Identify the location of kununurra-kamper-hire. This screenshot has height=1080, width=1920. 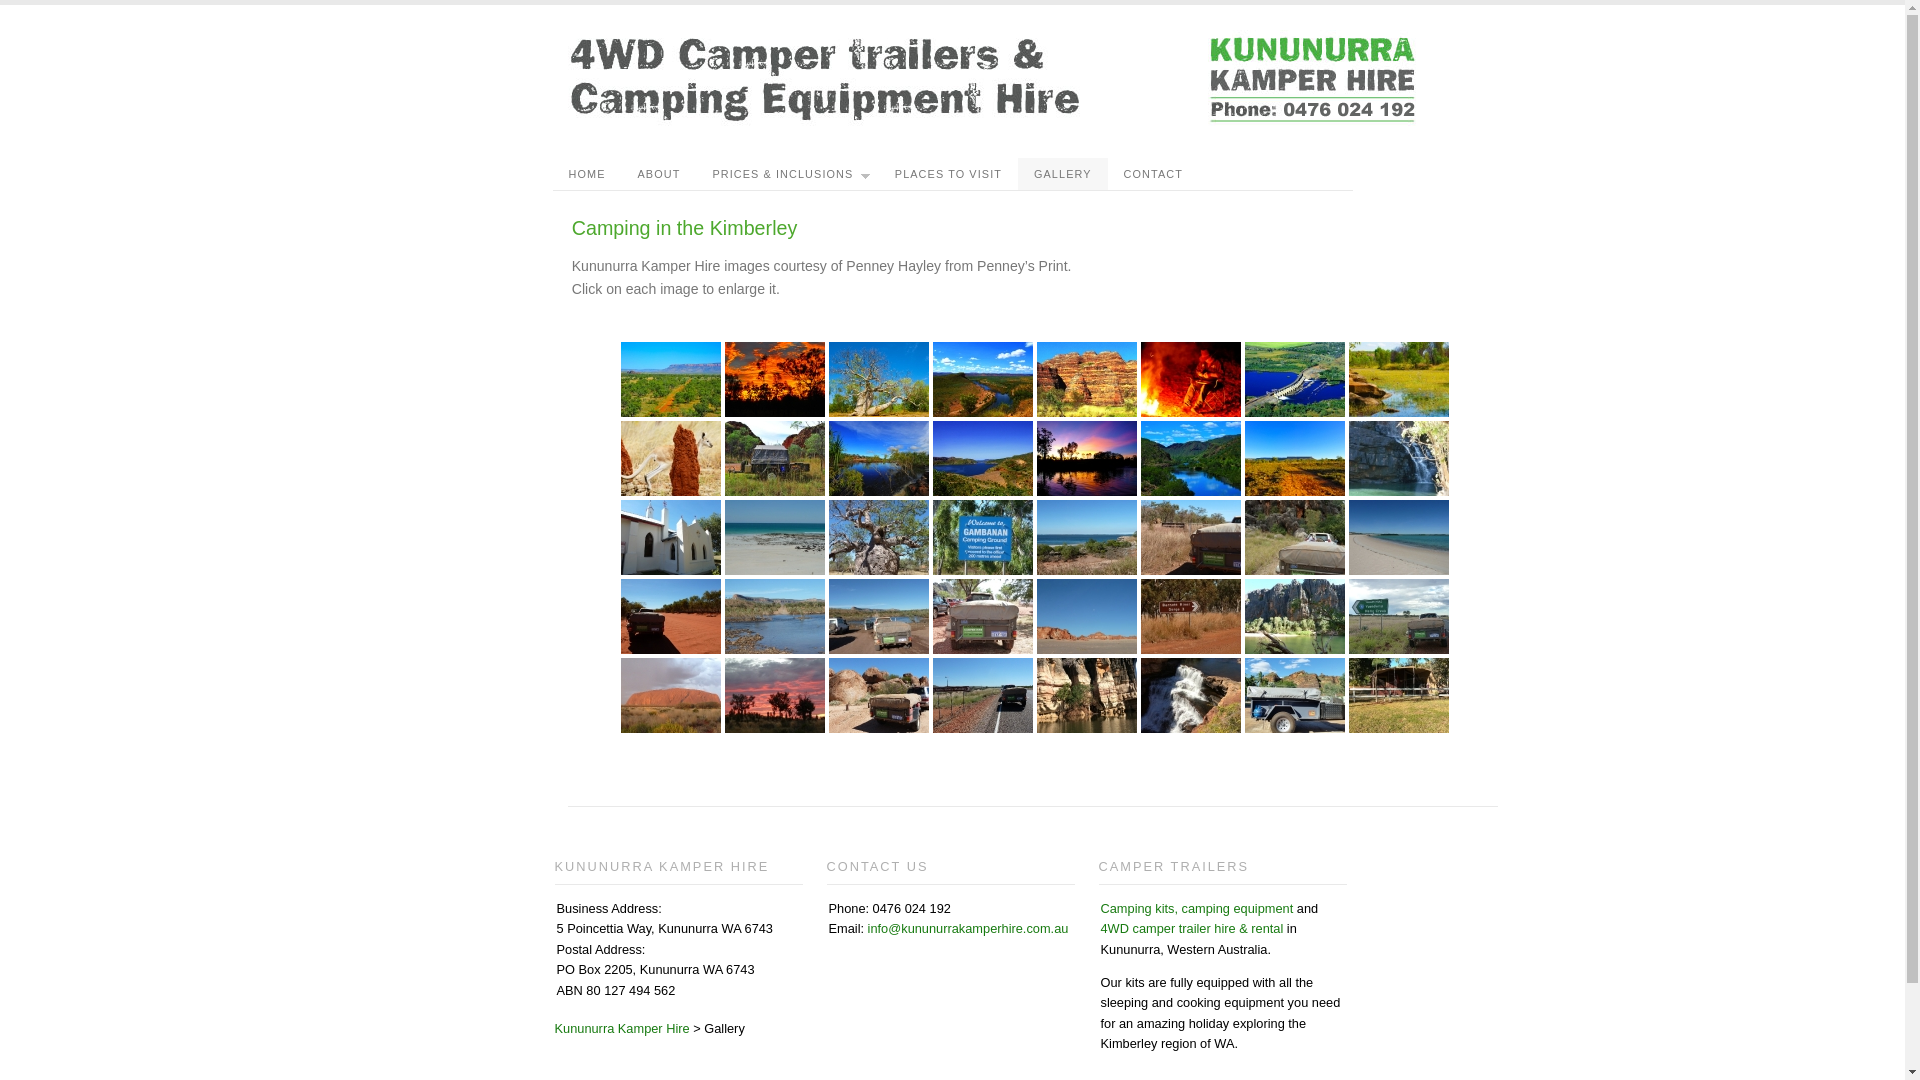
(879, 696).